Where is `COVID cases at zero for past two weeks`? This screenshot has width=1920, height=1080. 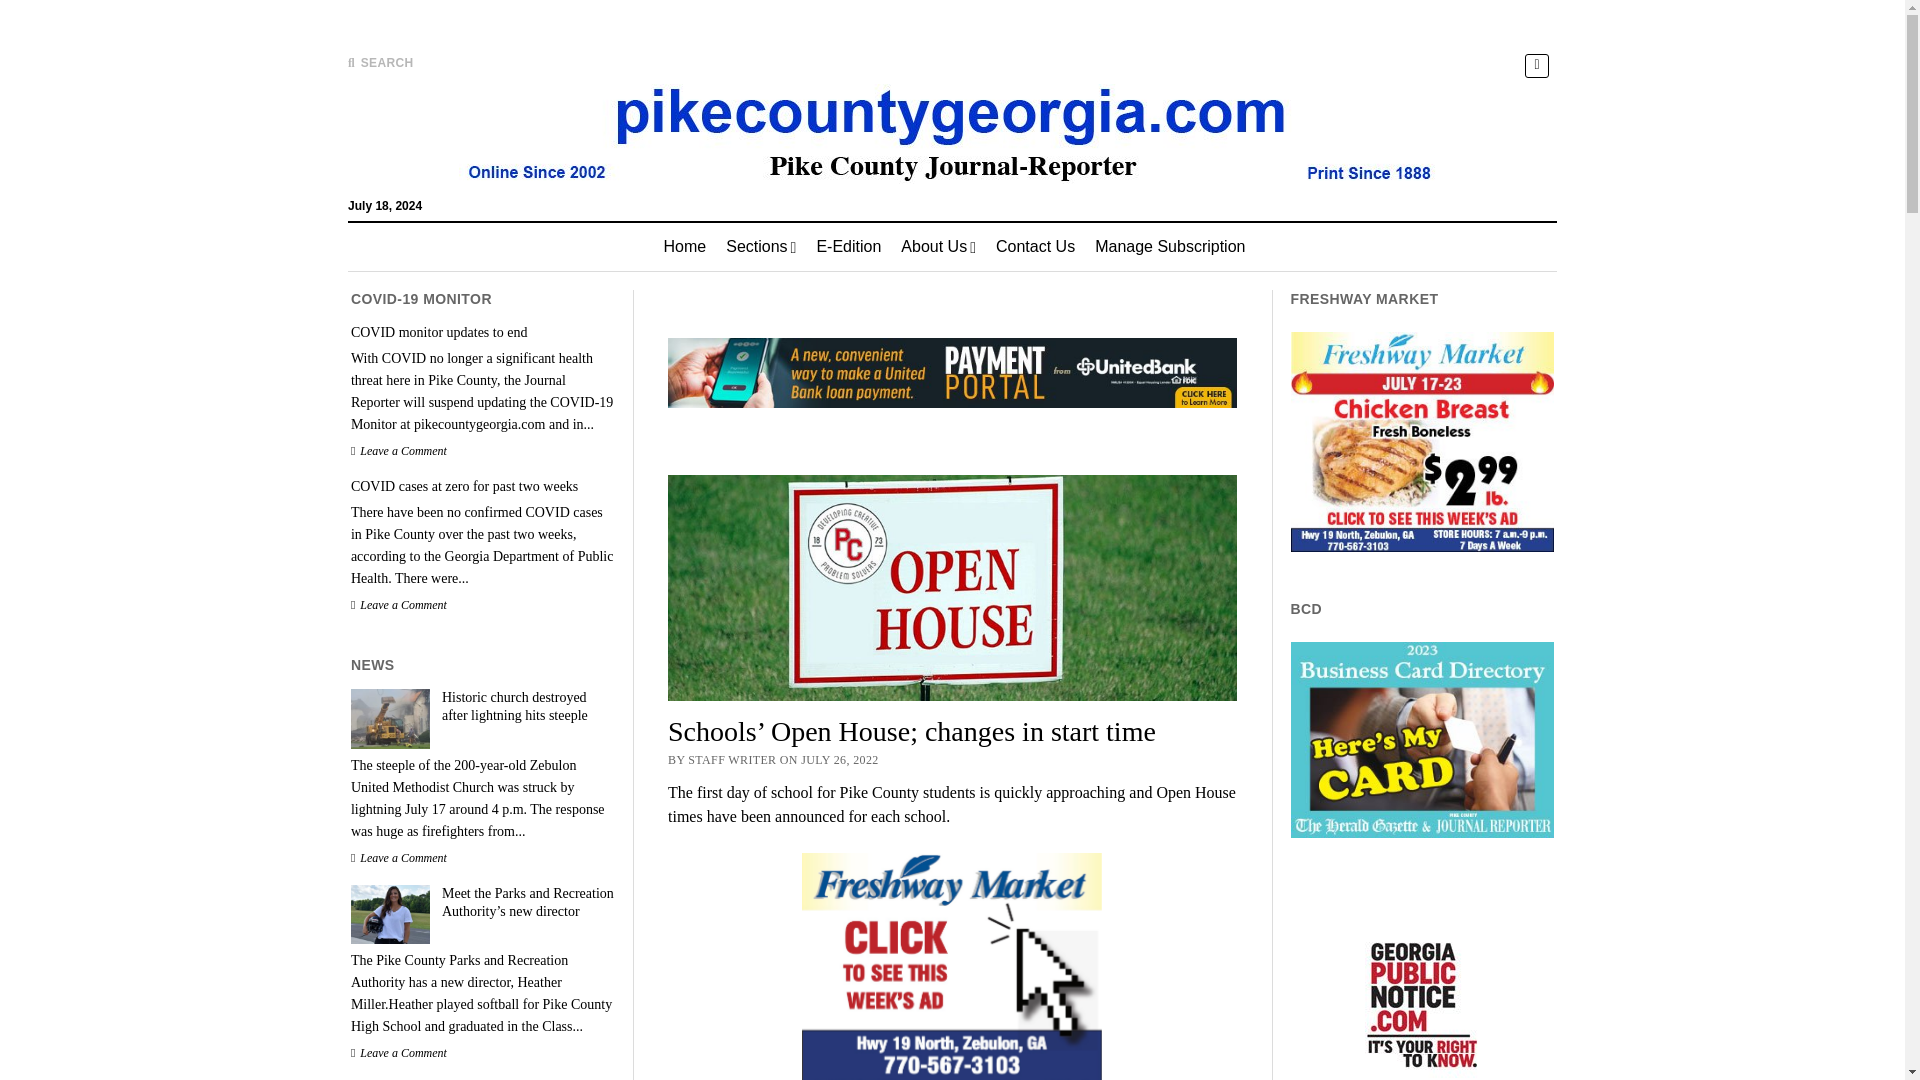 COVID cases at zero for past two weeks is located at coordinates (482, 486).